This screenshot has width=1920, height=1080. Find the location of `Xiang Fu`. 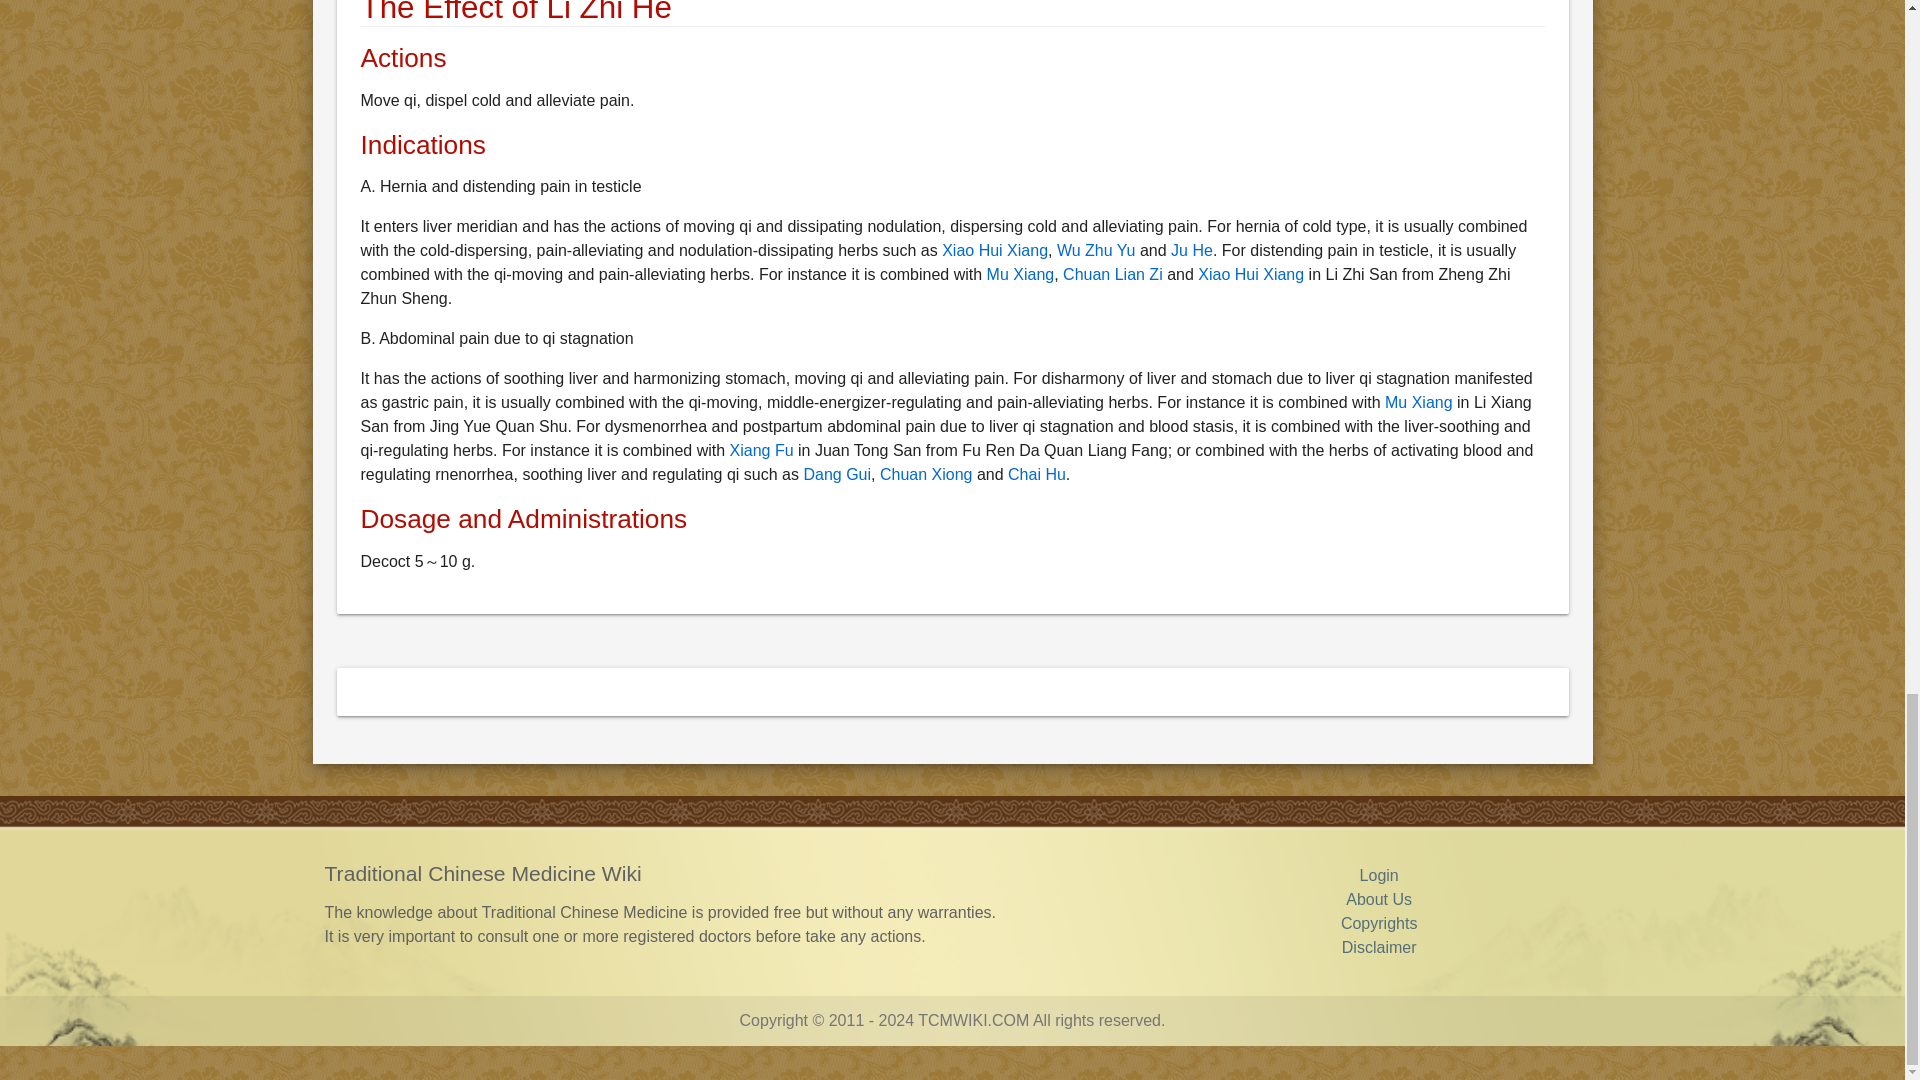

Xiang Fu is located at coordinates (762, 450).